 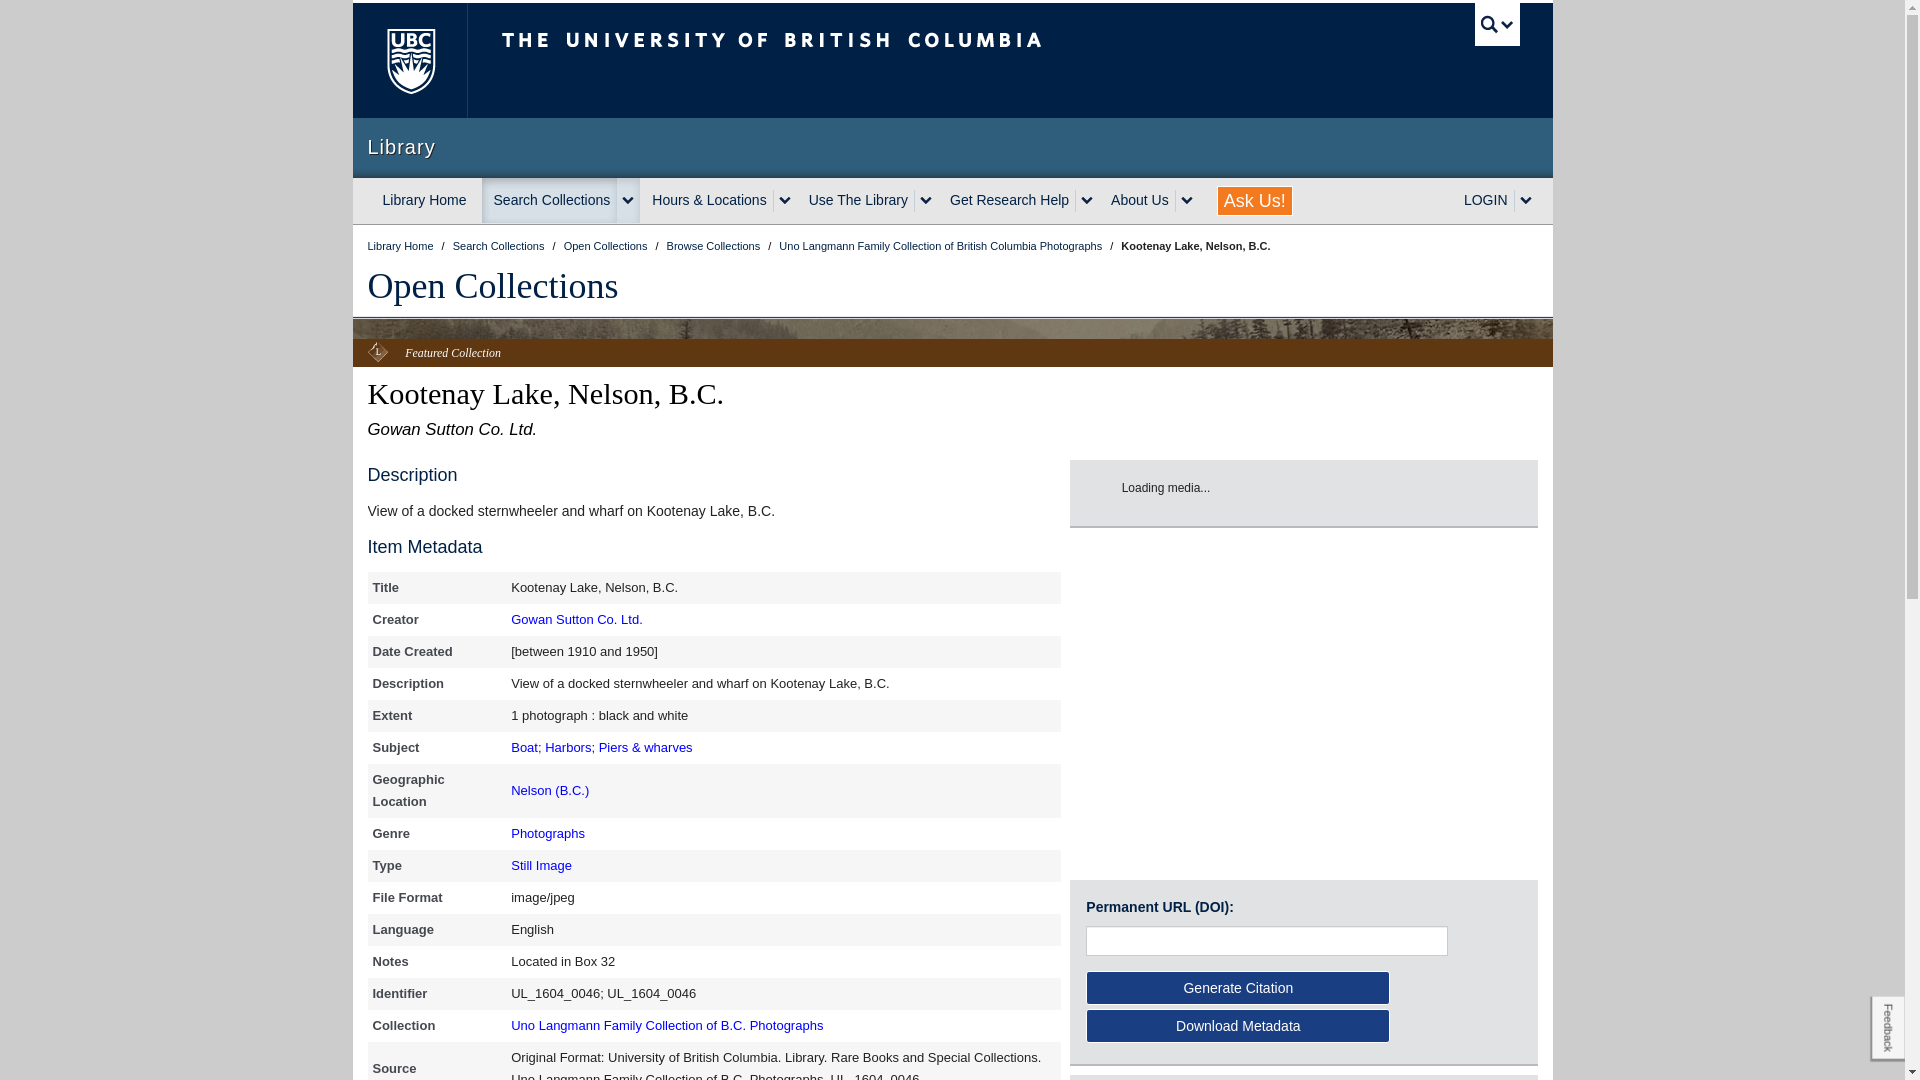 I want to click on Library Home, so click(x=424, y=200).